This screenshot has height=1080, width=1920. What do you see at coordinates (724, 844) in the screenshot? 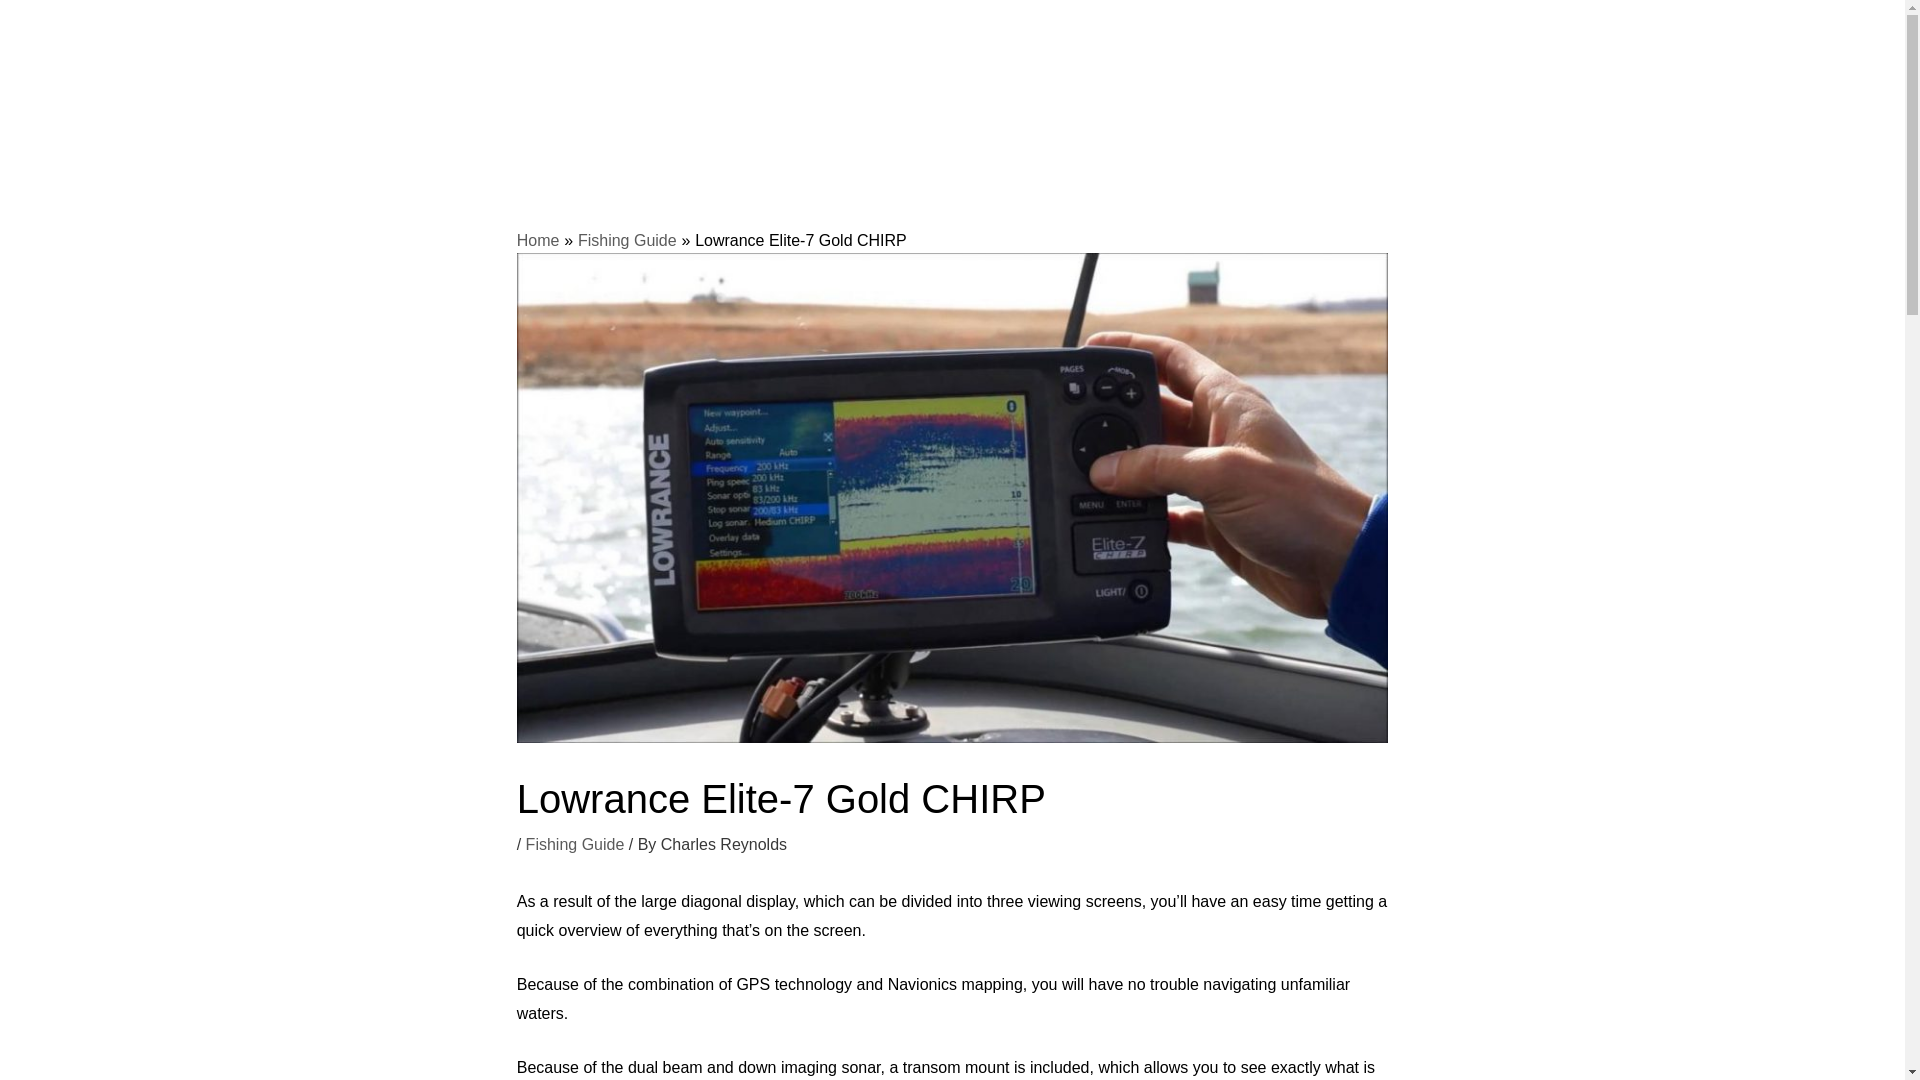
I see `View all posts by Charles Reynolds` at bounding box center [724, 844].